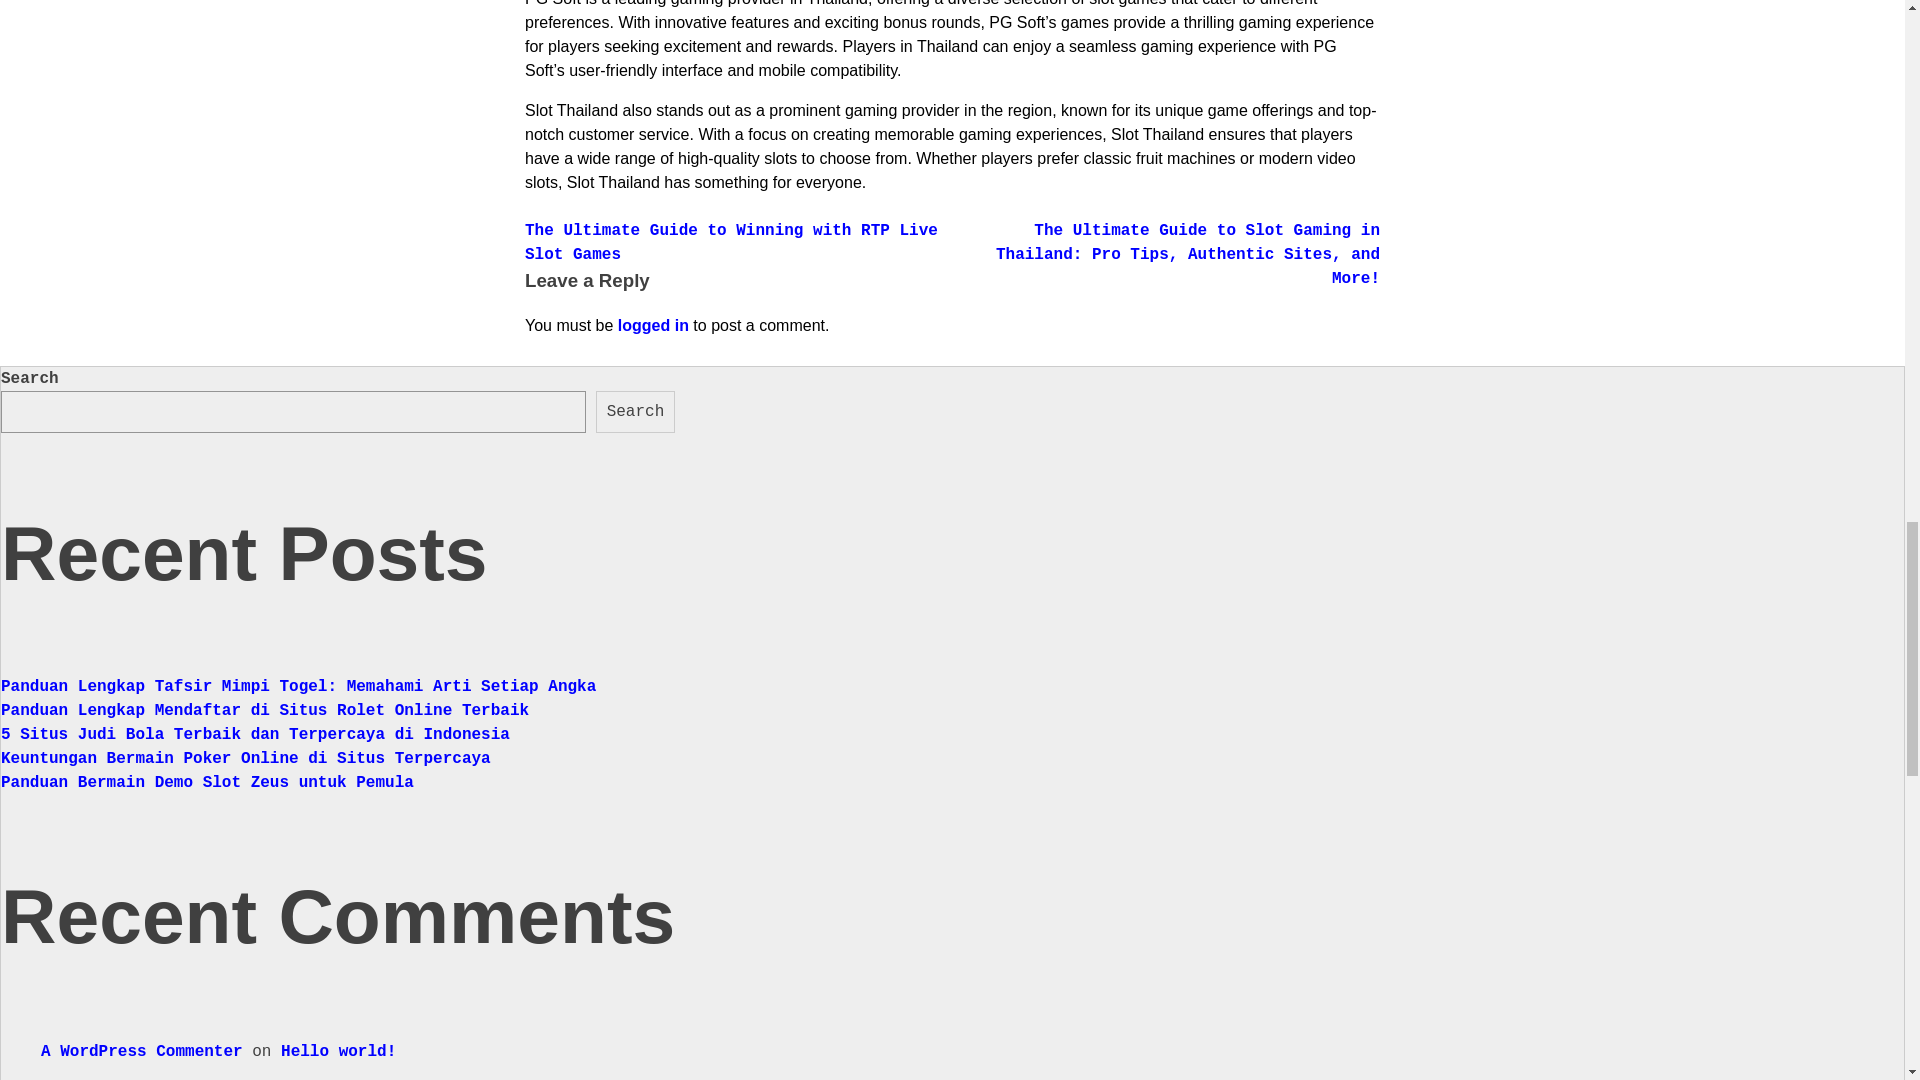 Image resolution: width=1920 pixels, height=1080 pixels. Describe the element at coordinates (635, 412) in the screenshot. I see `Search` at that location.